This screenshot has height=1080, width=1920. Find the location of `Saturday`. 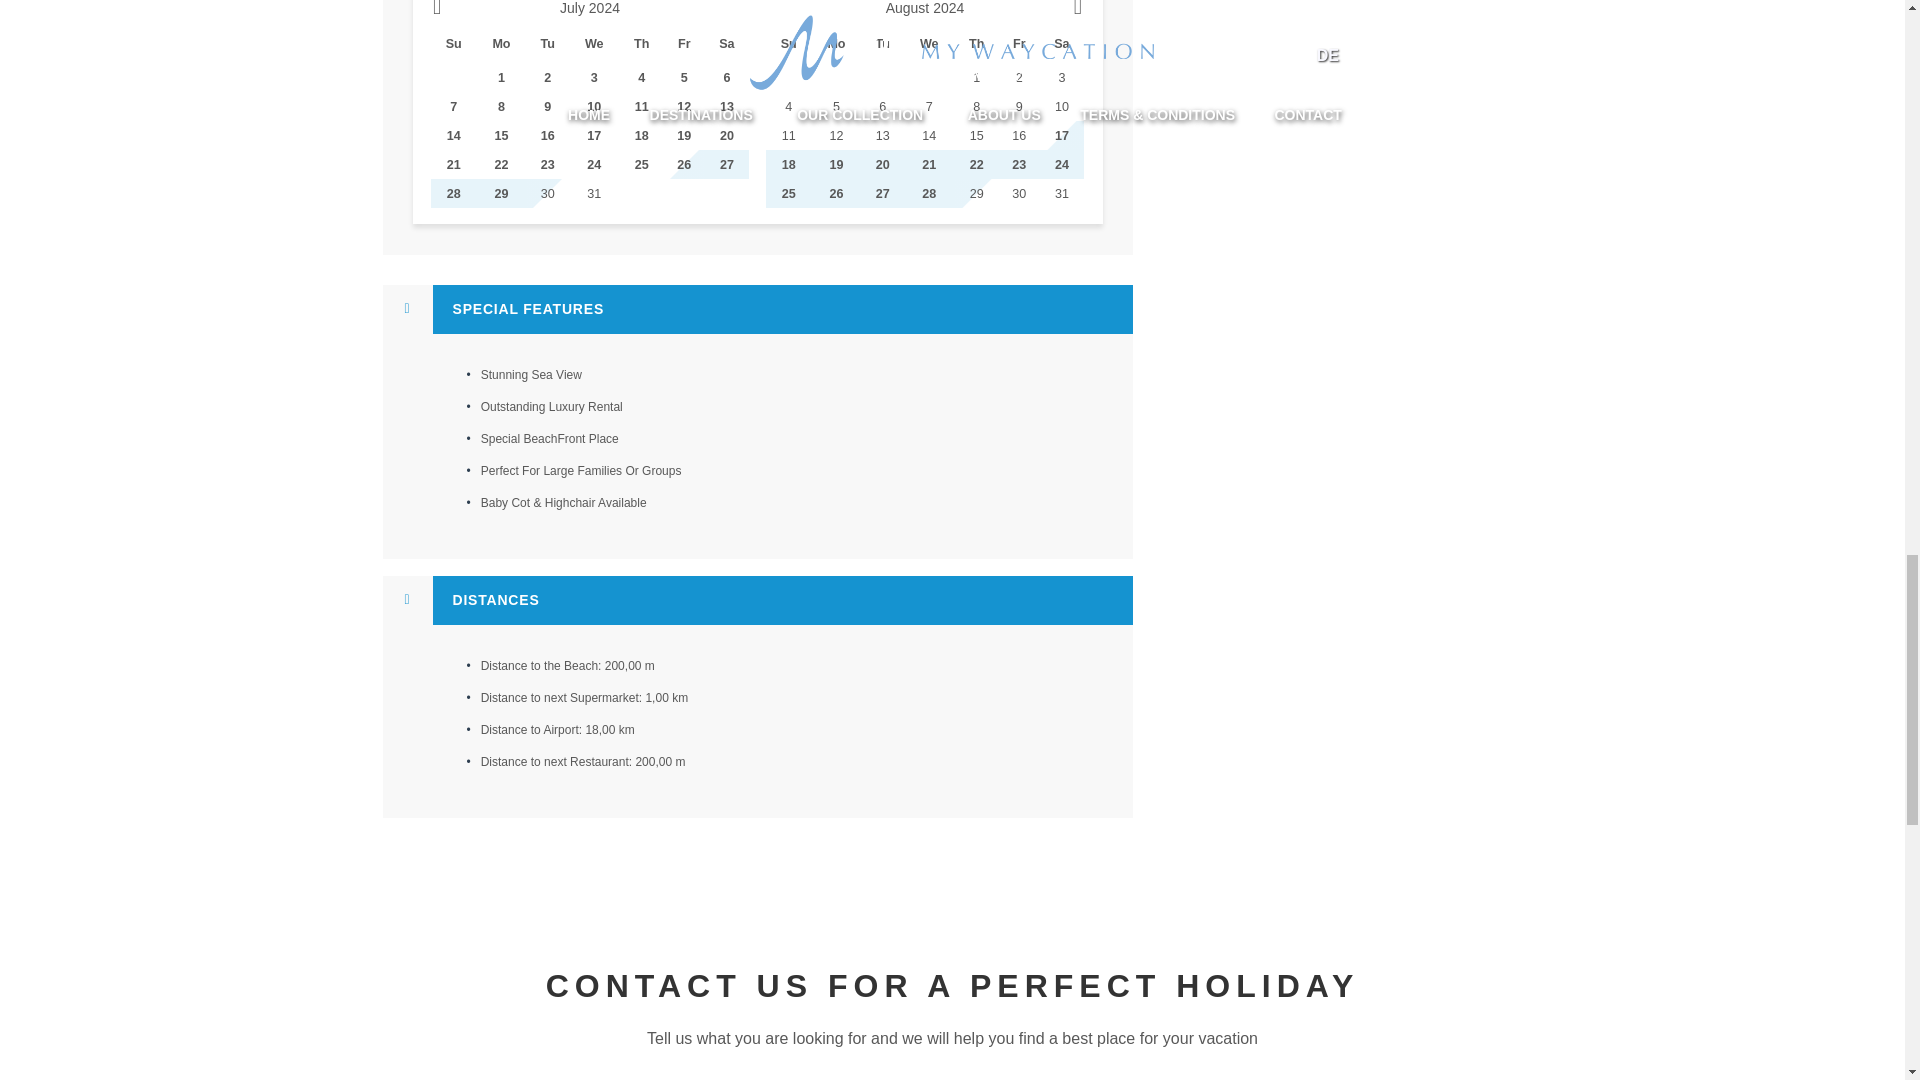

Saturday is located at coordinates (1062, 42).